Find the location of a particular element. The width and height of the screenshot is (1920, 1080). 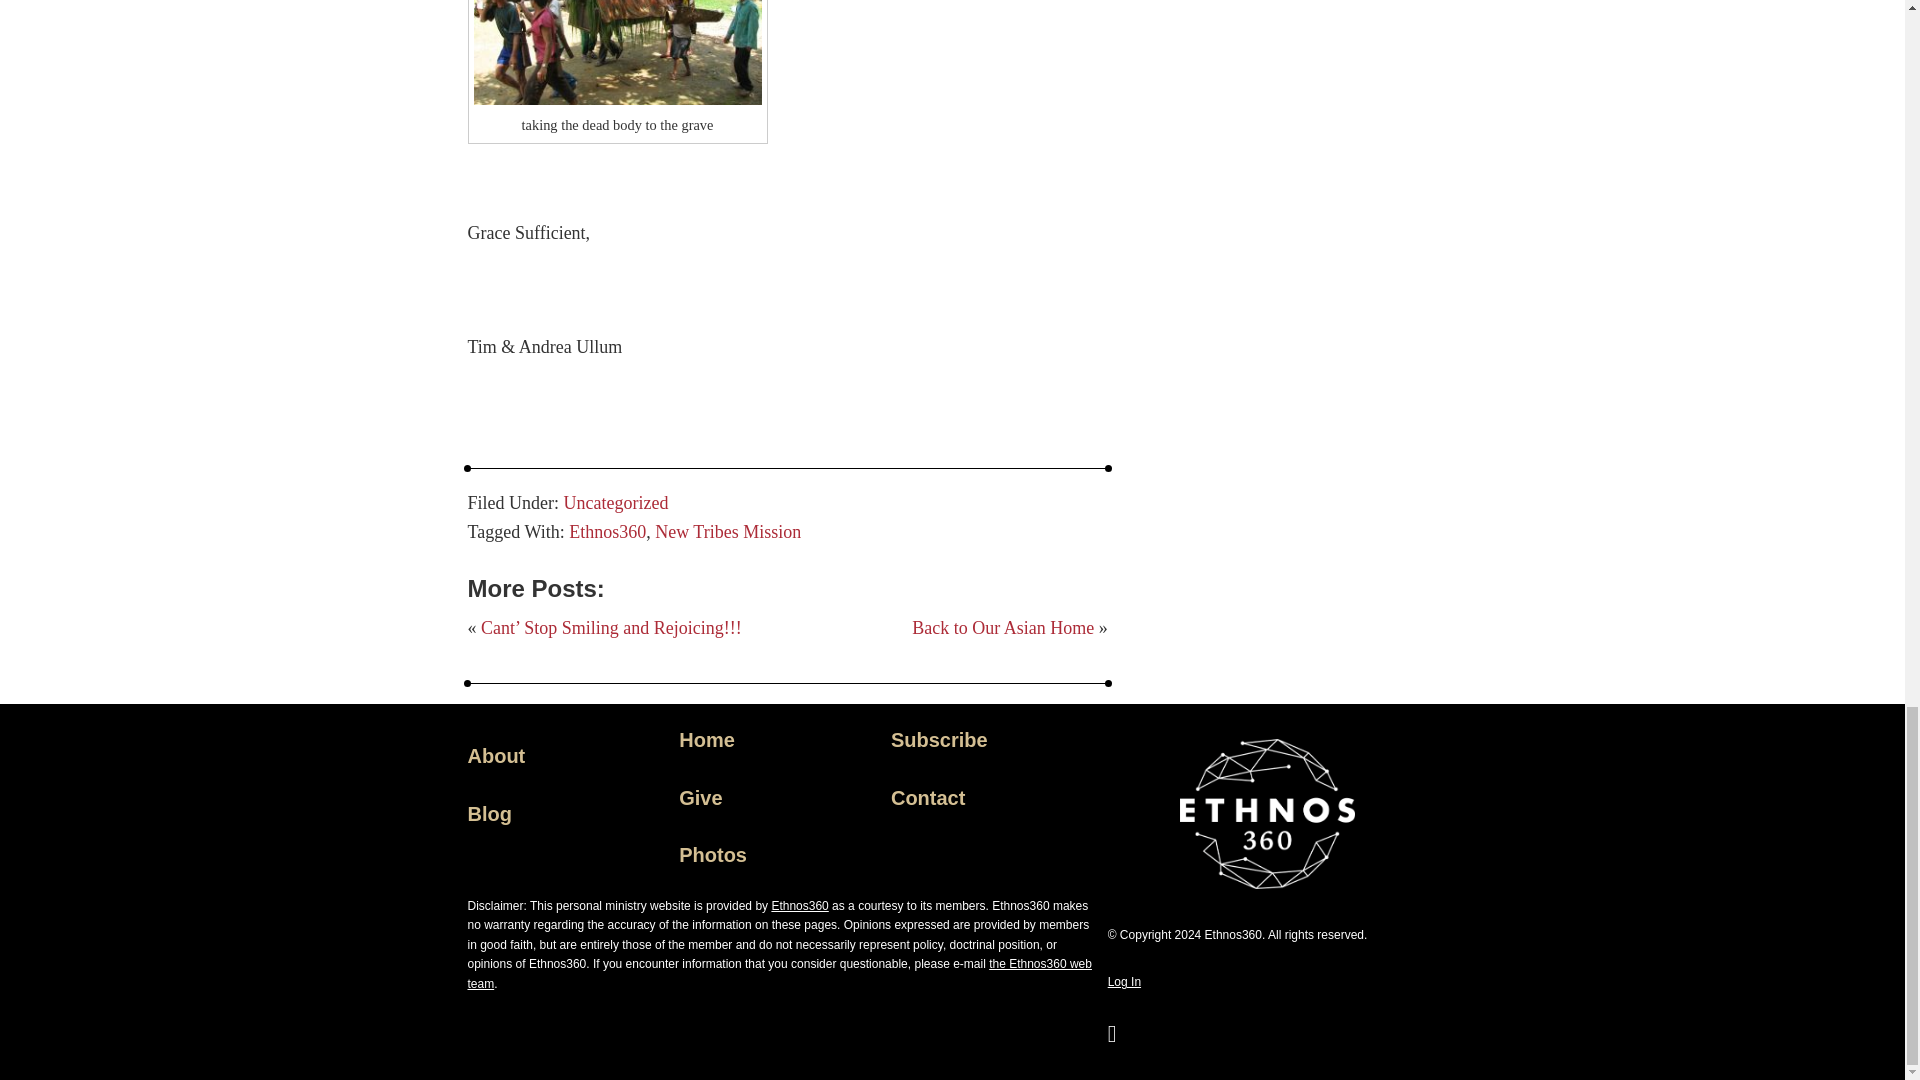

Ethnos360.org is located at coordinates (799, 905).